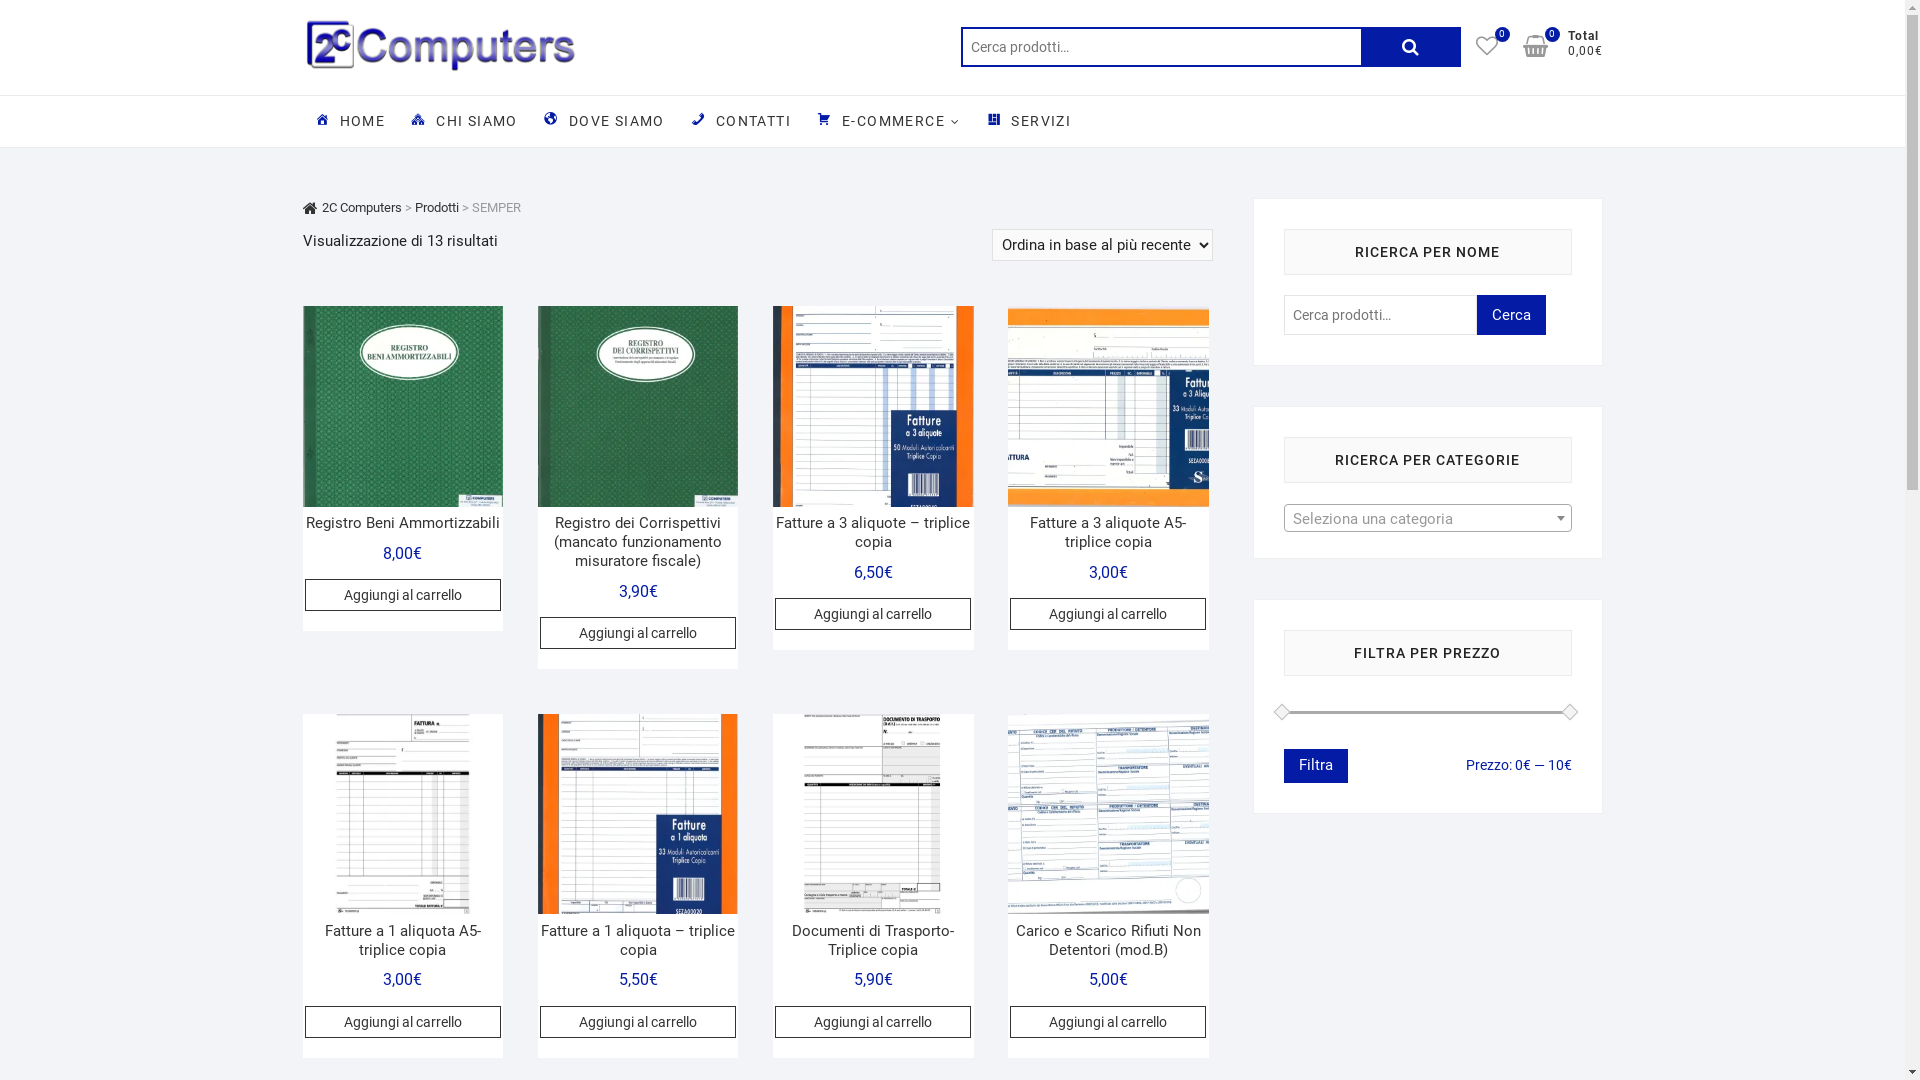 Image resolution: width=1920 pixels, height=1080 pixels. What do you see at coordinates (1108, 1022) in the screenshot?
I see `Aggiungi al carrello` at bounding box center [1108, 1022].